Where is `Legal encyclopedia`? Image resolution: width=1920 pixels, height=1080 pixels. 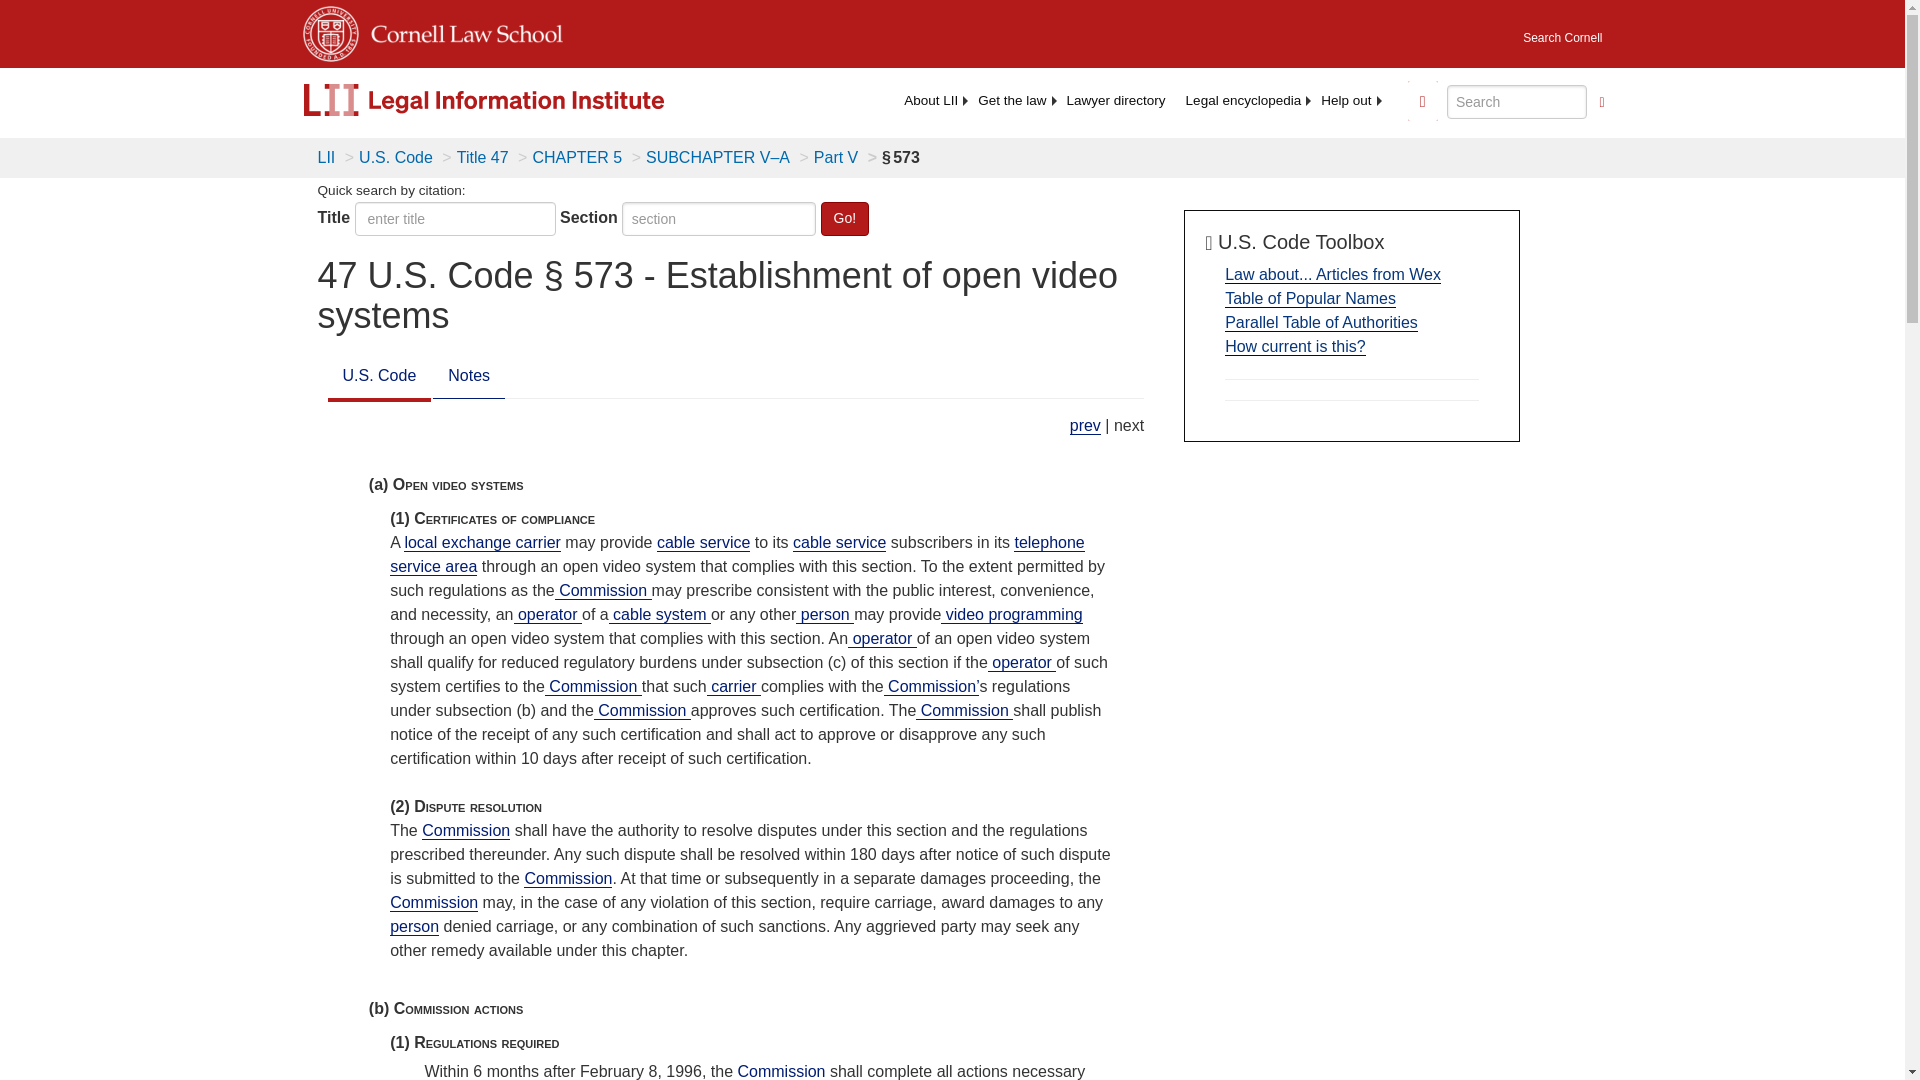
Legal encyclopedia is located at coordinates (1243, 100).